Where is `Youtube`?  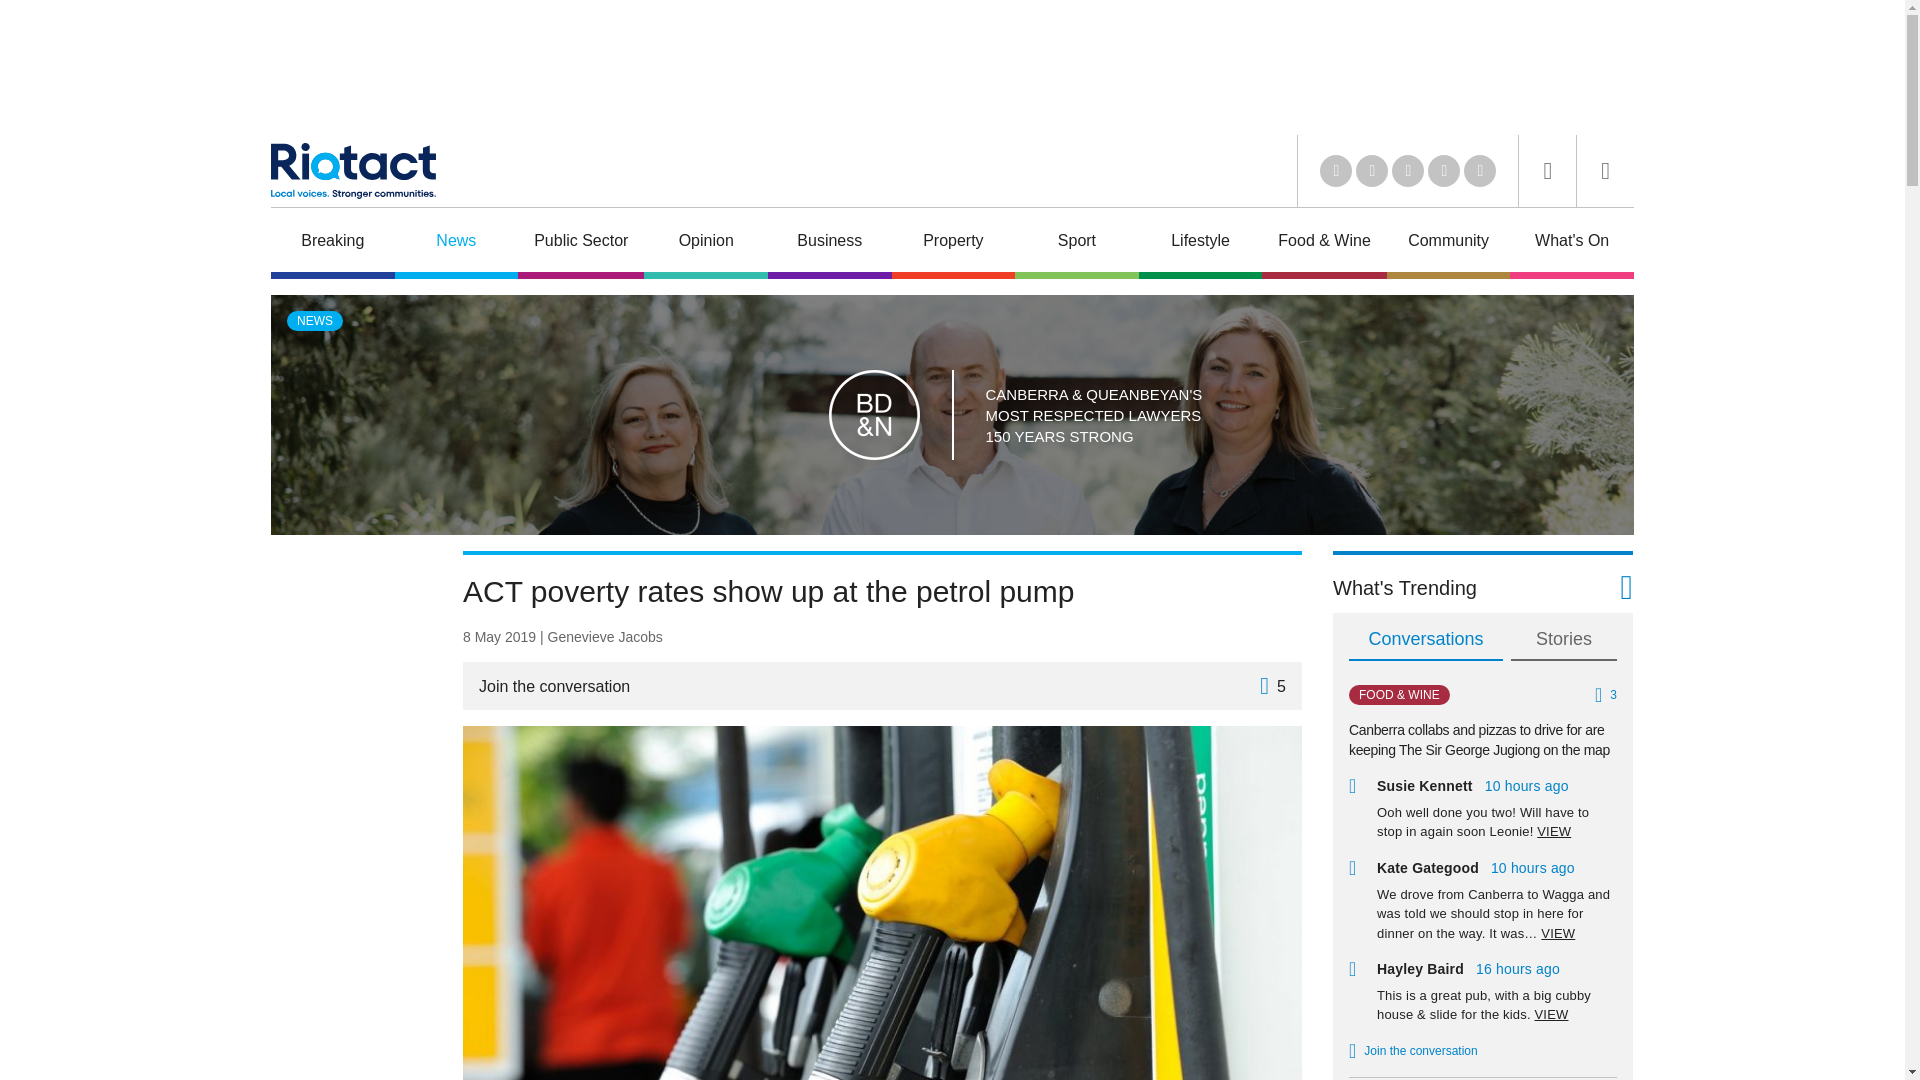
Youtube is located at coordinates (1408, 170).